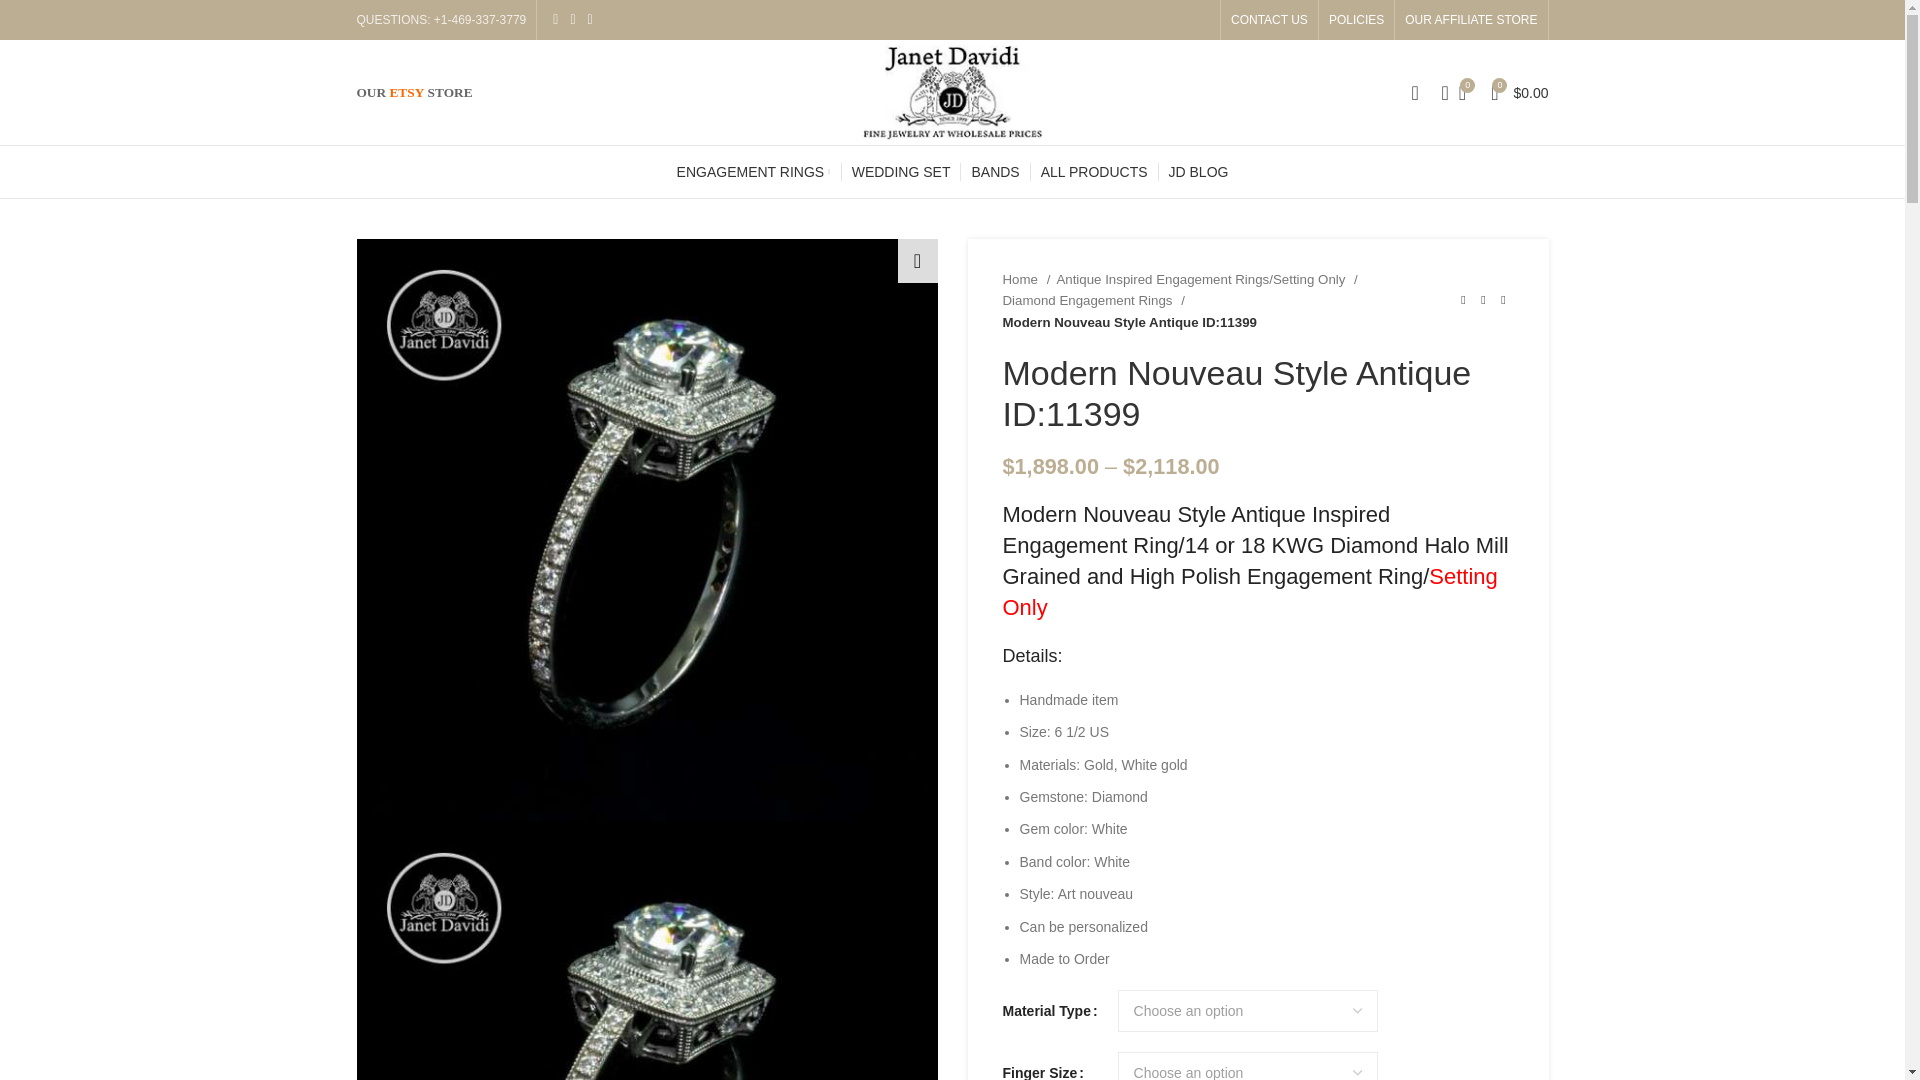 The image size is (1920, 1080). What do you see at coordinates (754, 172) in the screenshot?
I see `ENGAGEMENT RINGS` at bounding box center [754, 172].